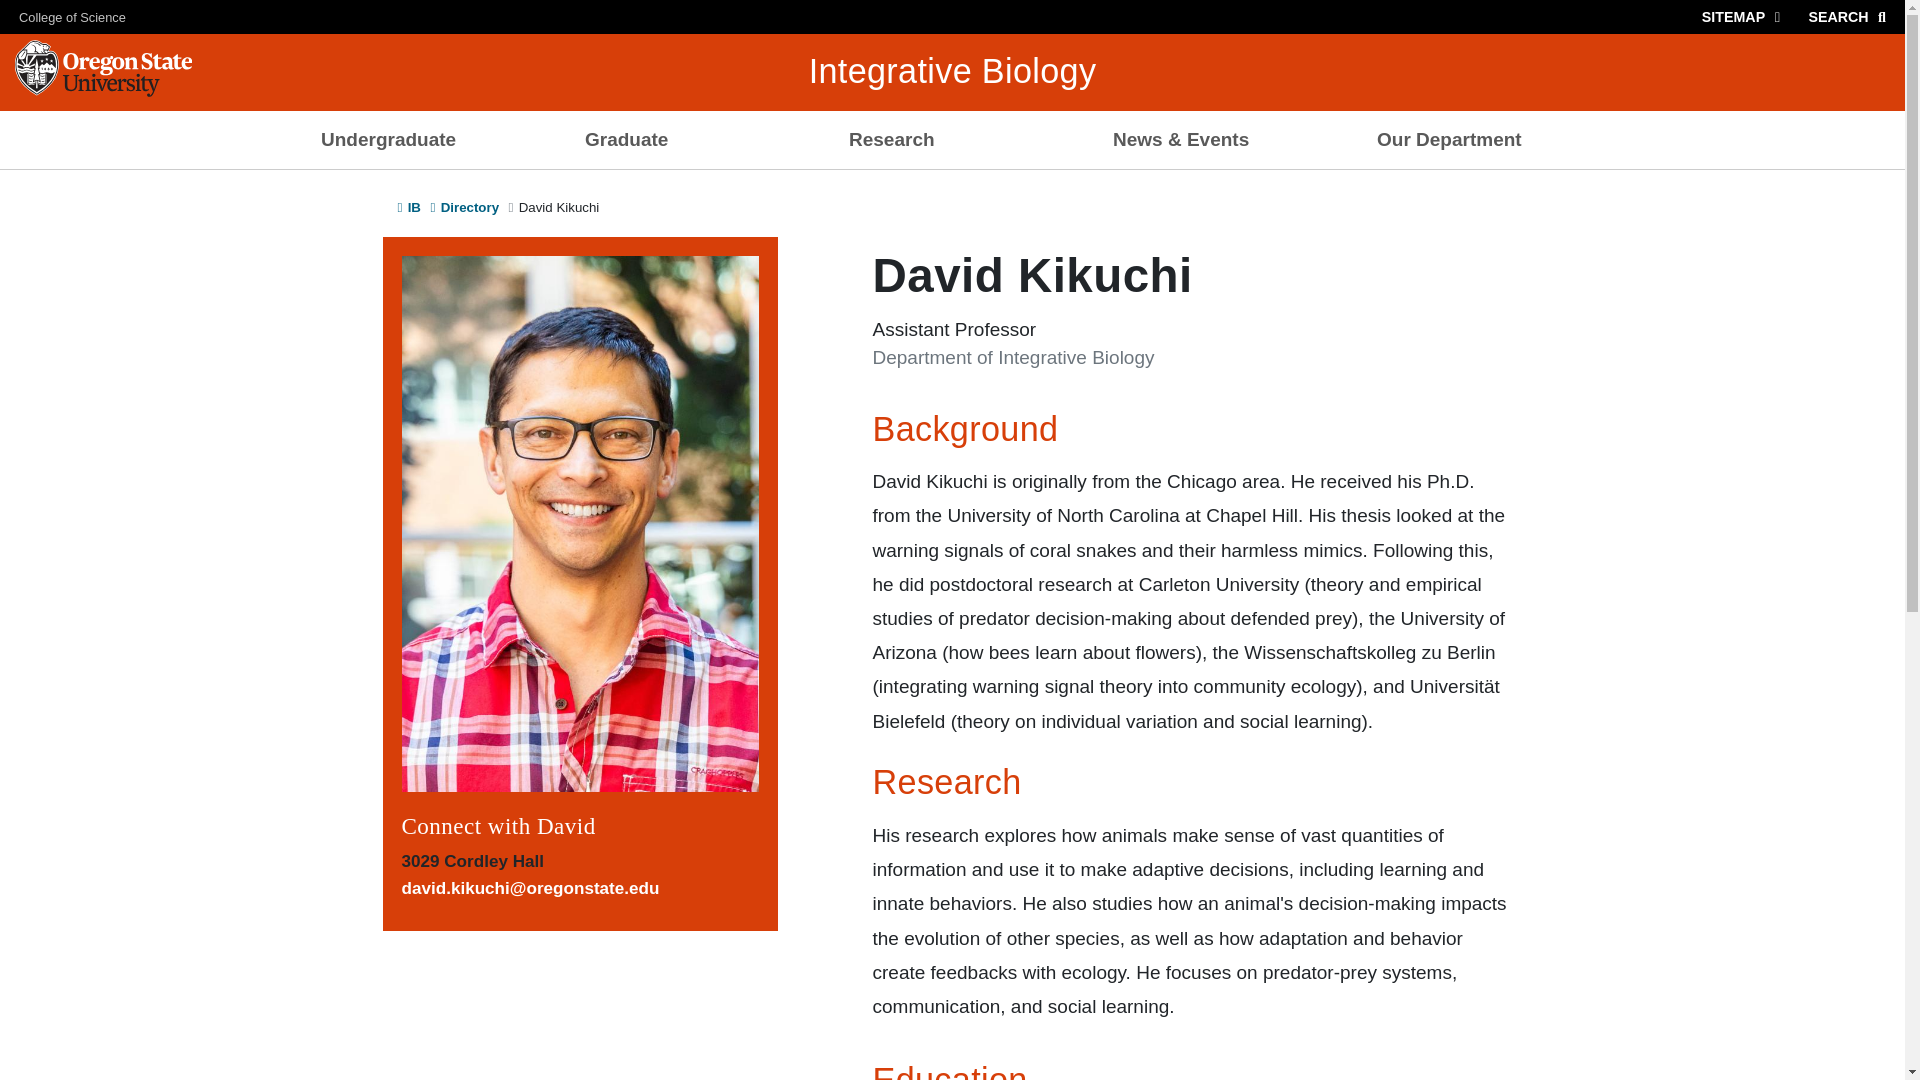 Image resolution: width=1920 pixels, height=1080 pixels. Describe the element at coordinates (688, 140) in the screenshot. I see `Graduate` at that location.